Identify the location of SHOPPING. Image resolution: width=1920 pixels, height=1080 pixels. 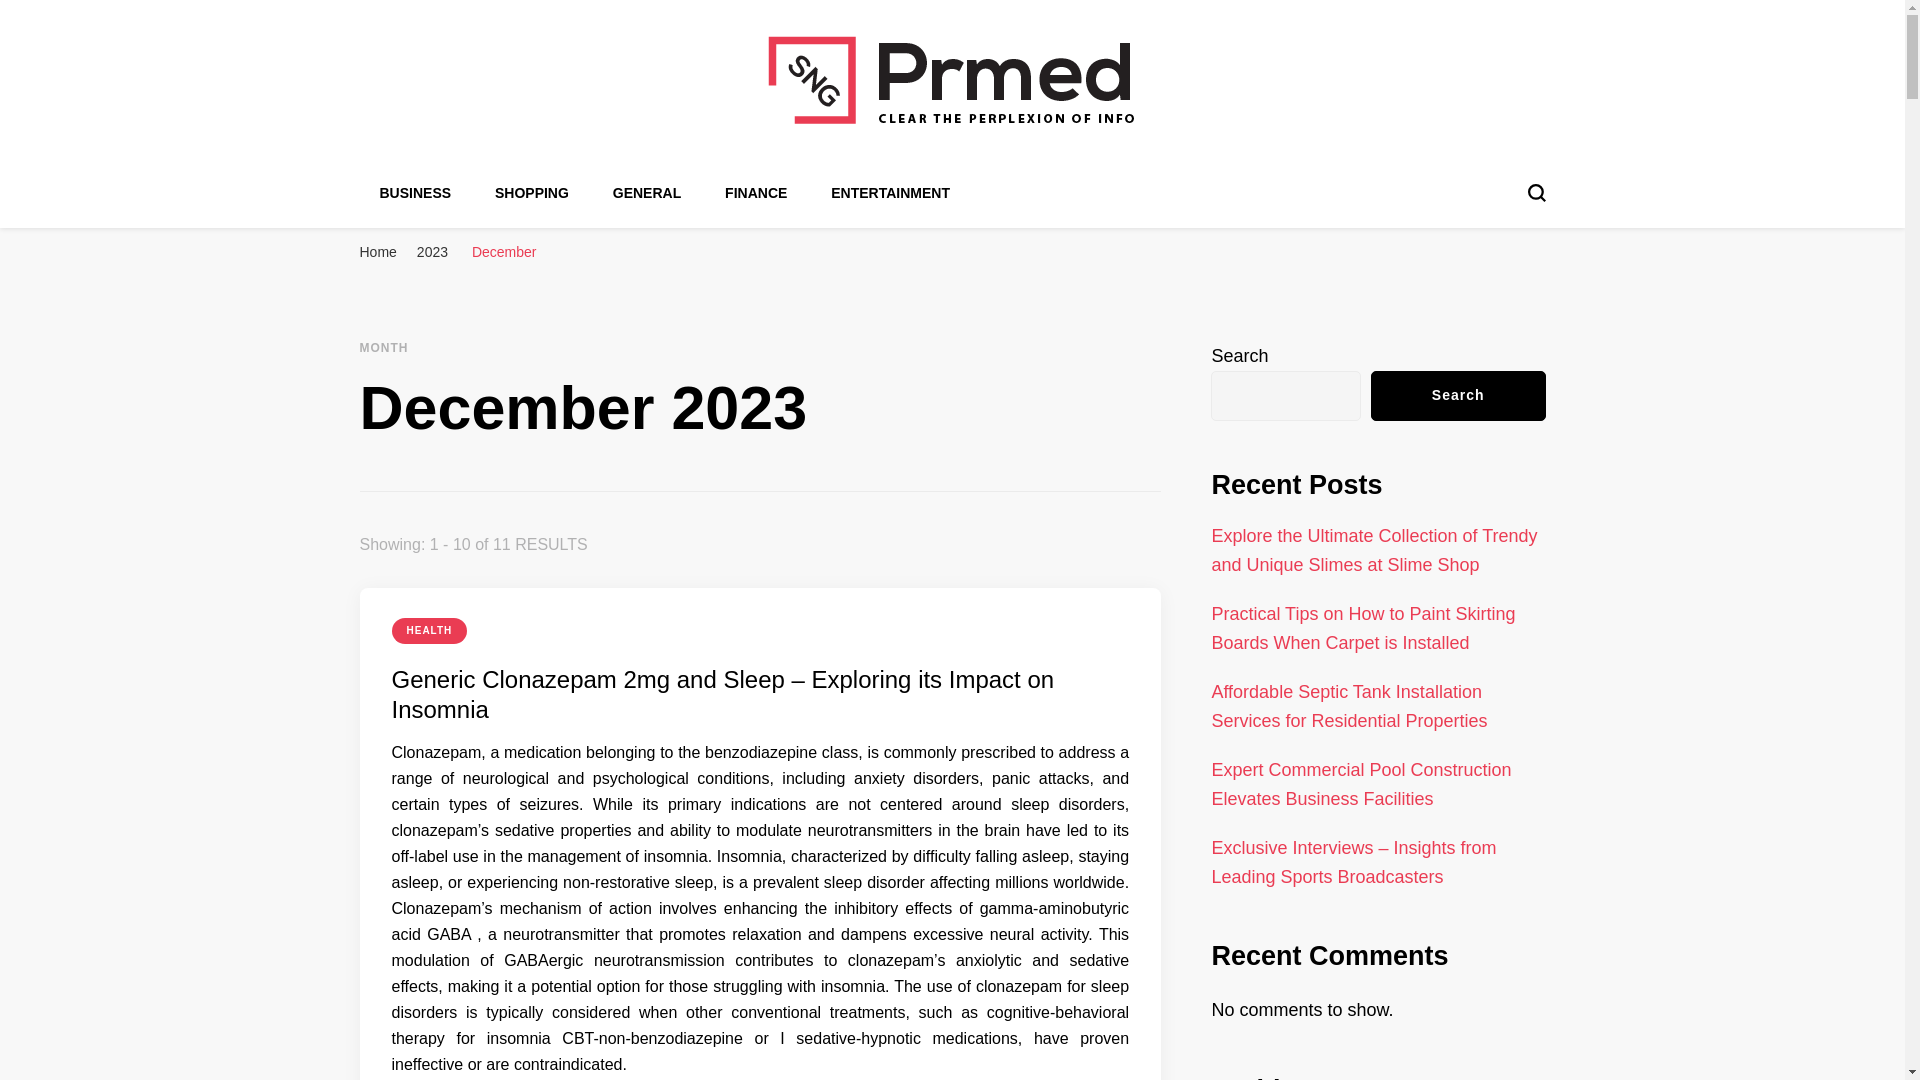
(532, 192).